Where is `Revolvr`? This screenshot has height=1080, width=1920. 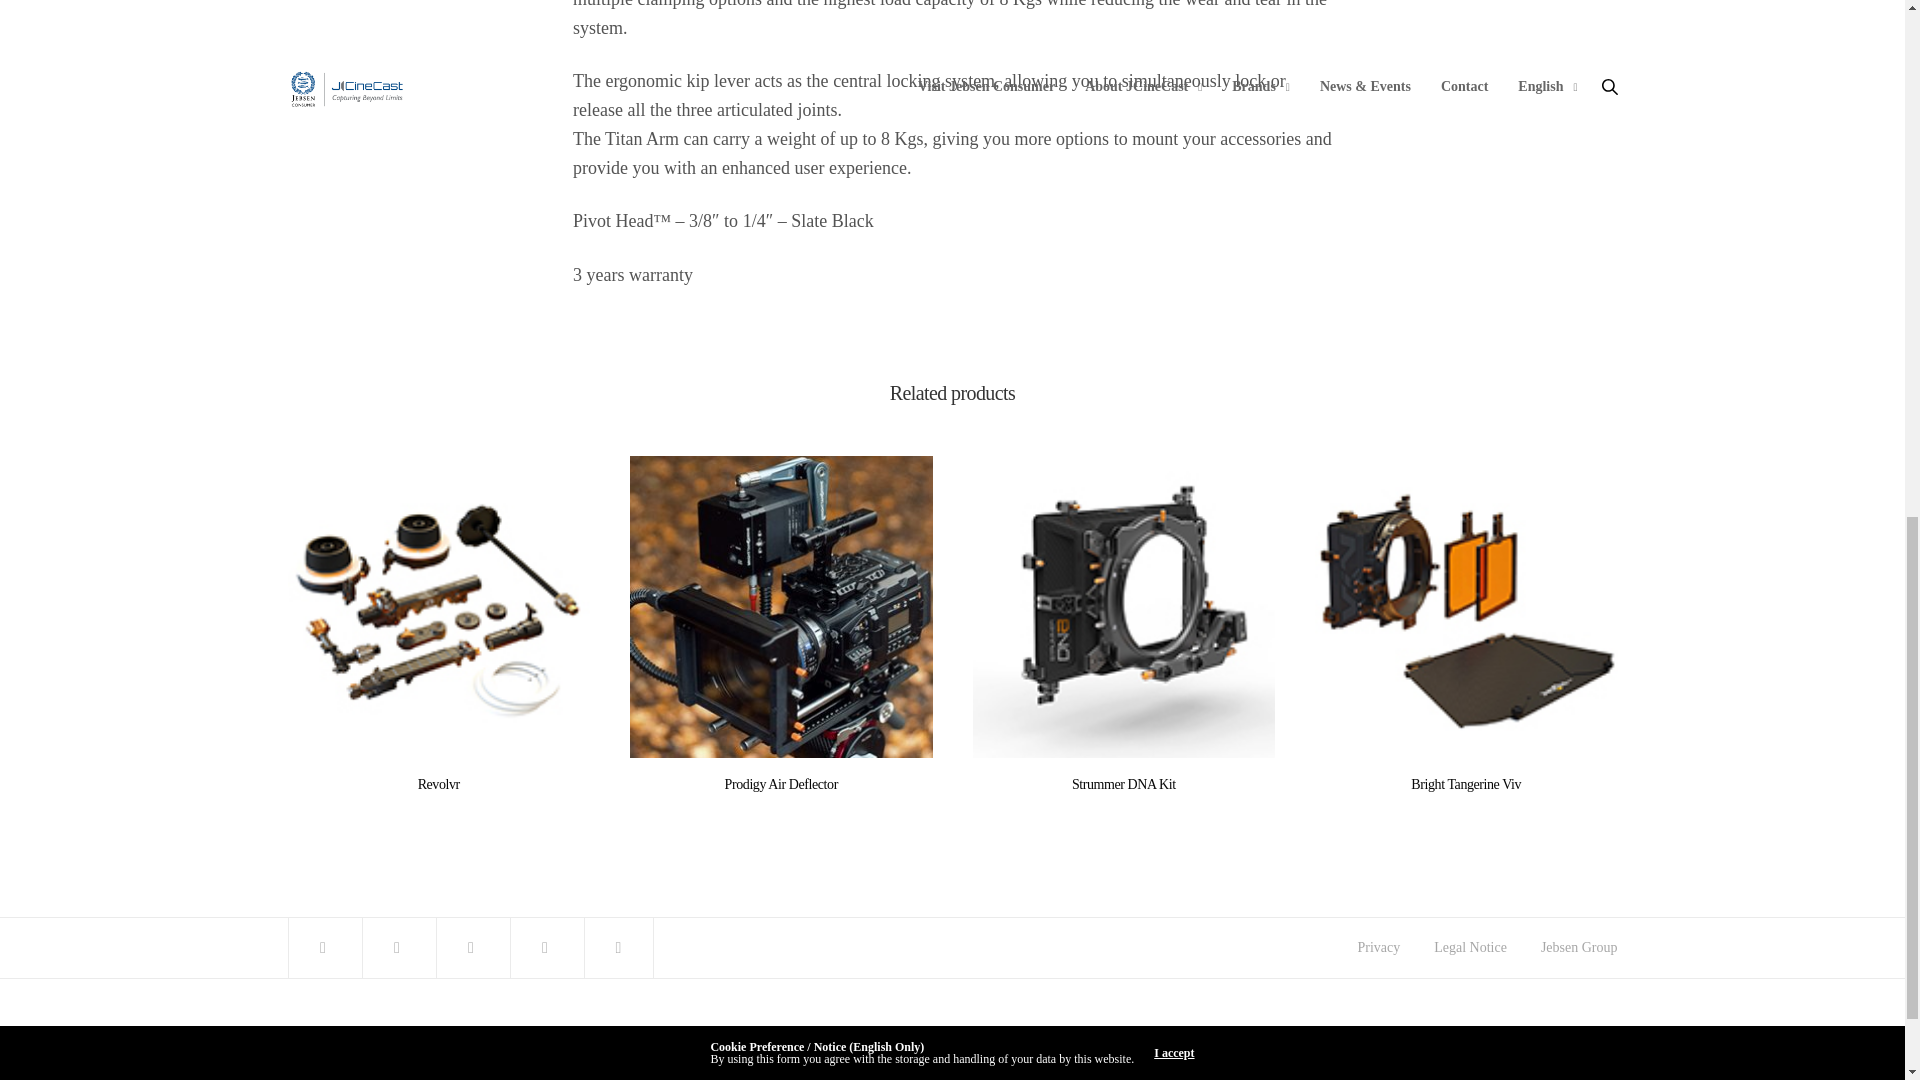 Revolvr is located at coordinates (439, 784).